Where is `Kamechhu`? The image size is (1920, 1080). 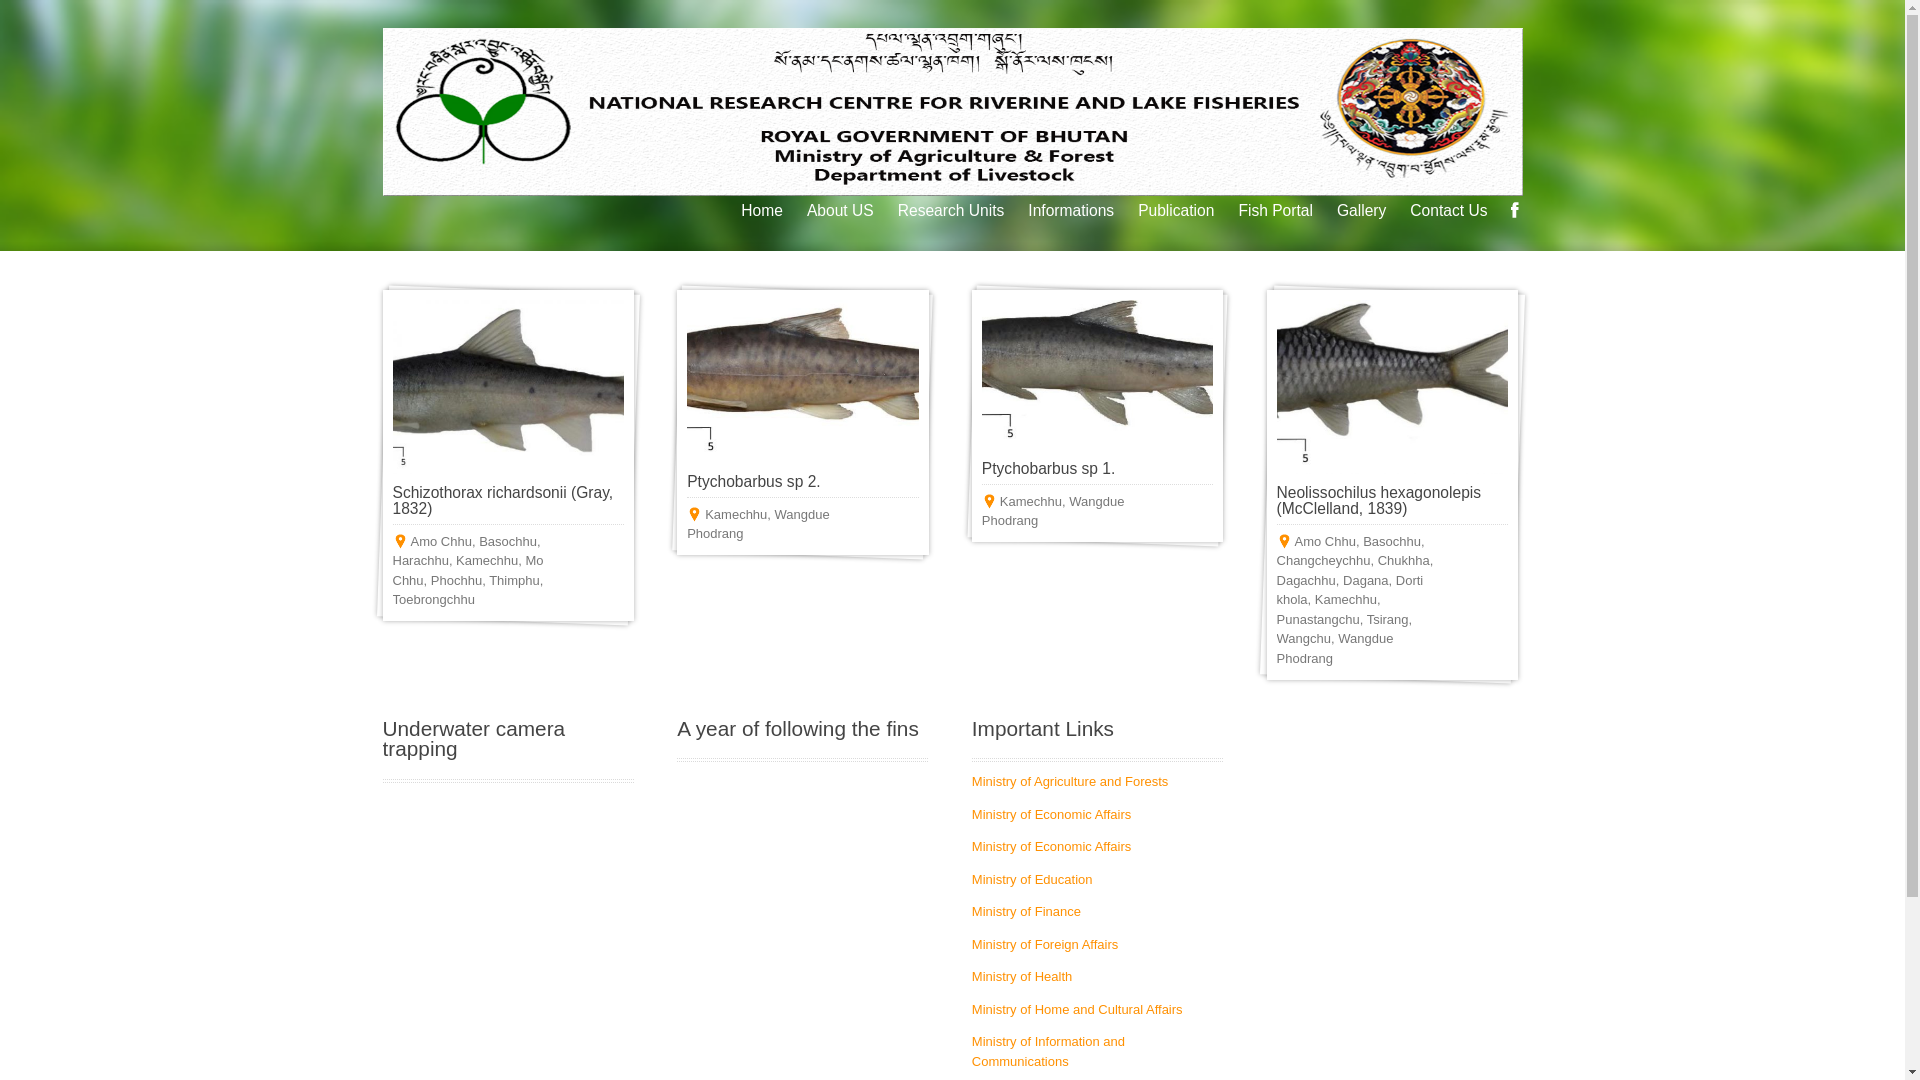
Kamechhu is located at coordinates (1031, 501).